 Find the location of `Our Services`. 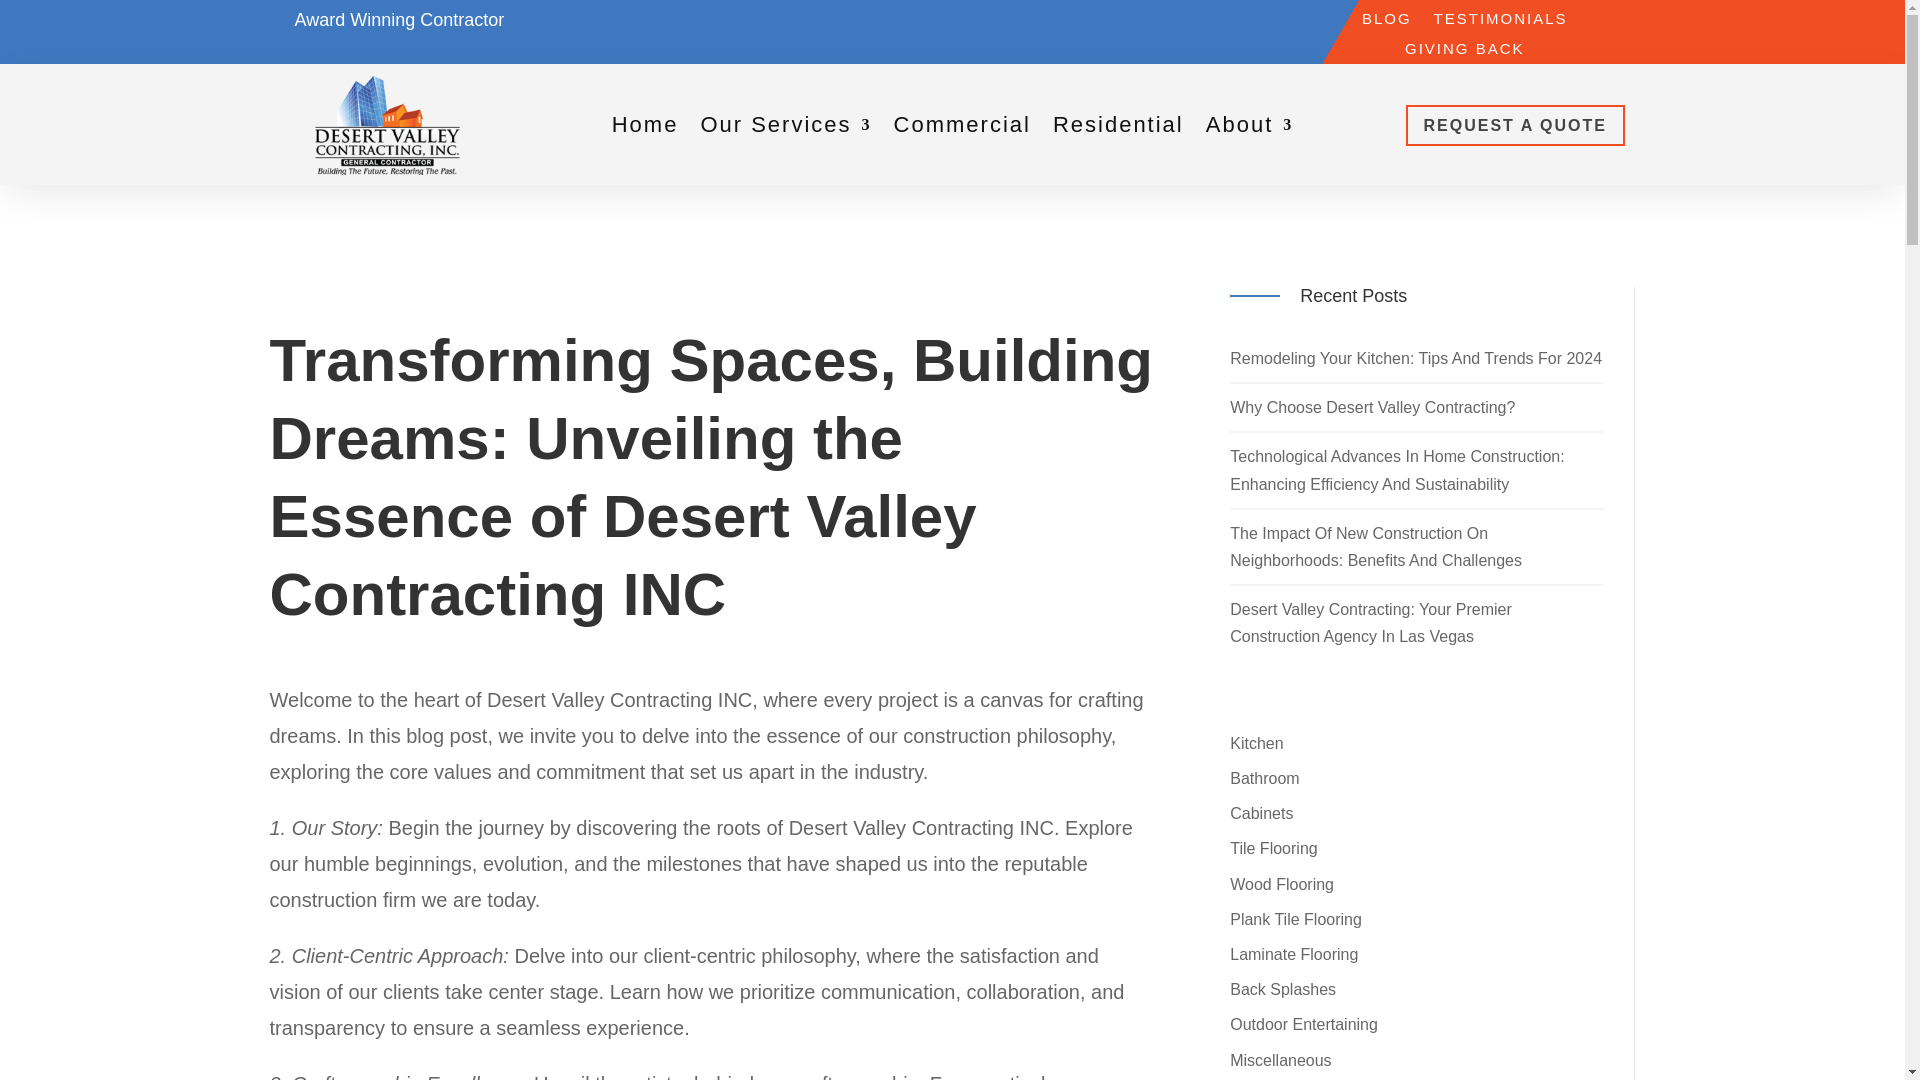

Our Services is located at coordinates (786, 128).